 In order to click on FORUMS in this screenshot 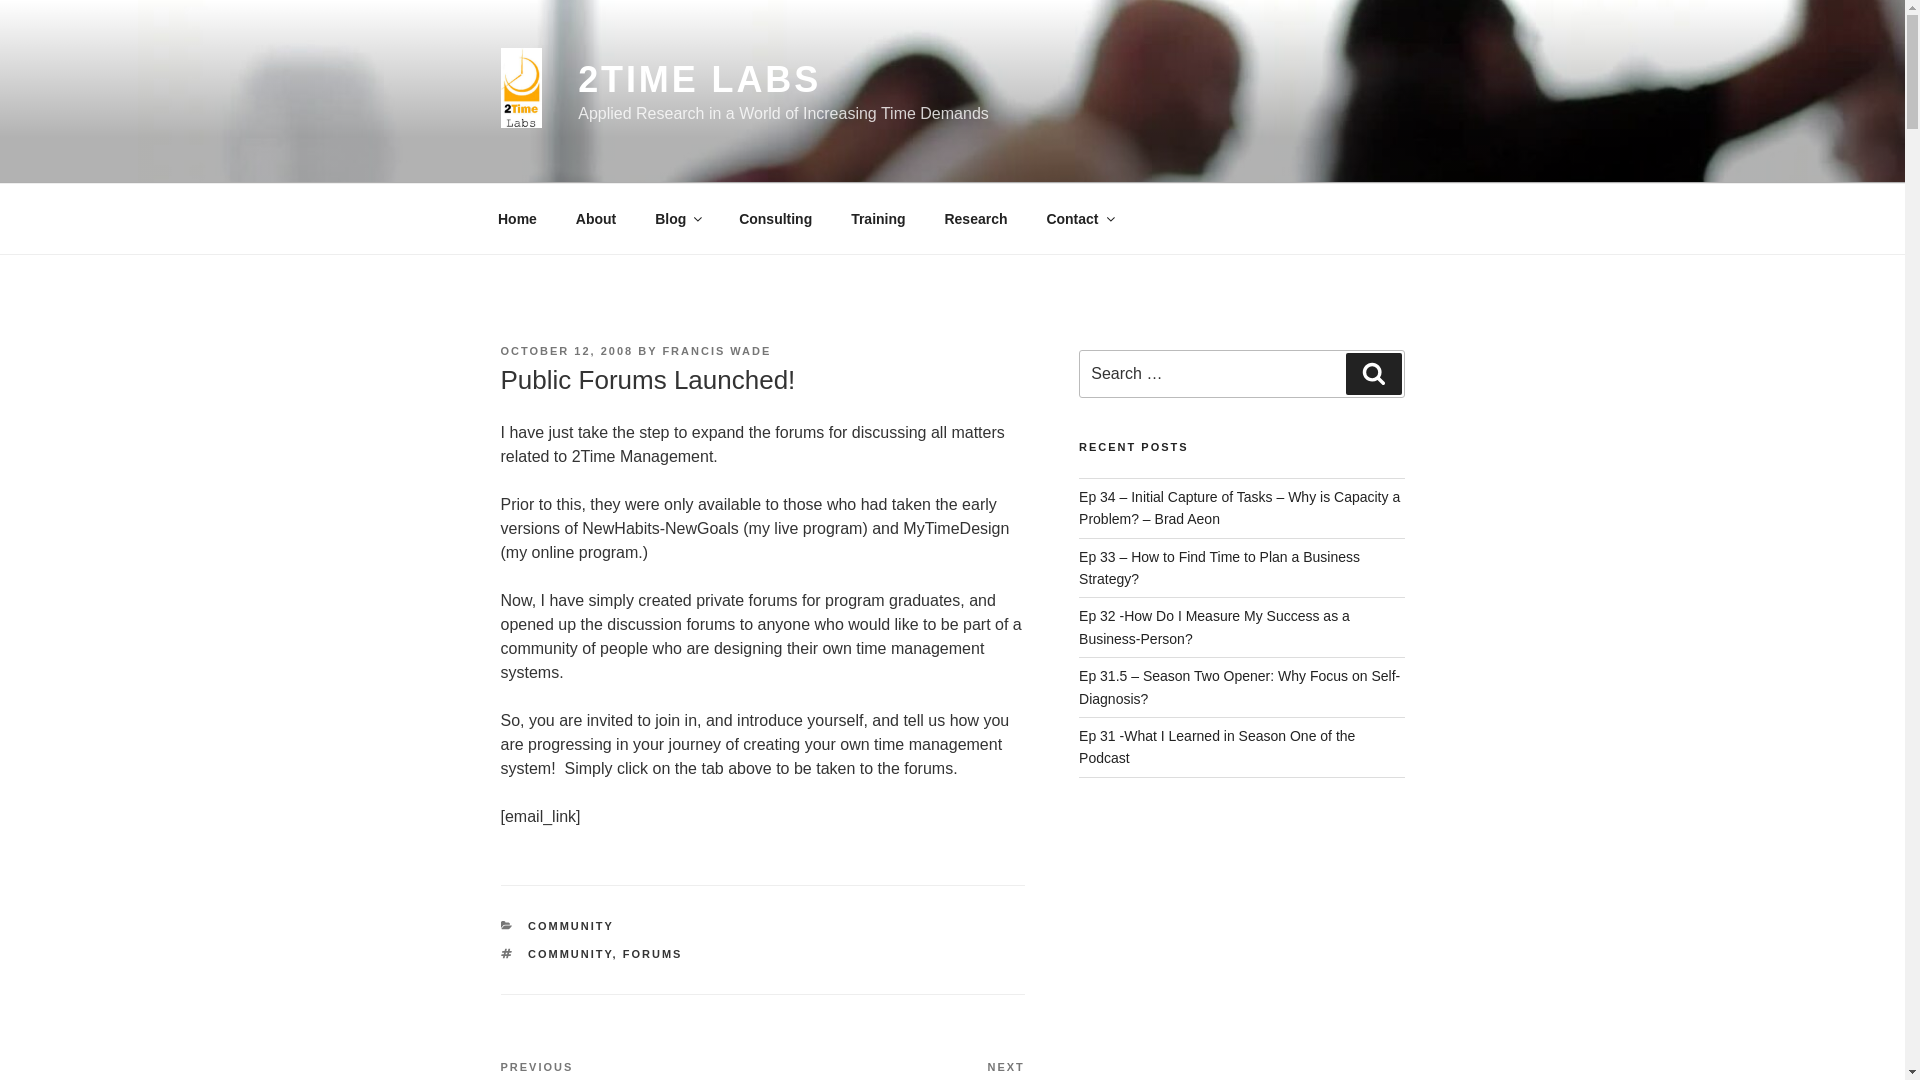, I will do `click(652, 954)`.